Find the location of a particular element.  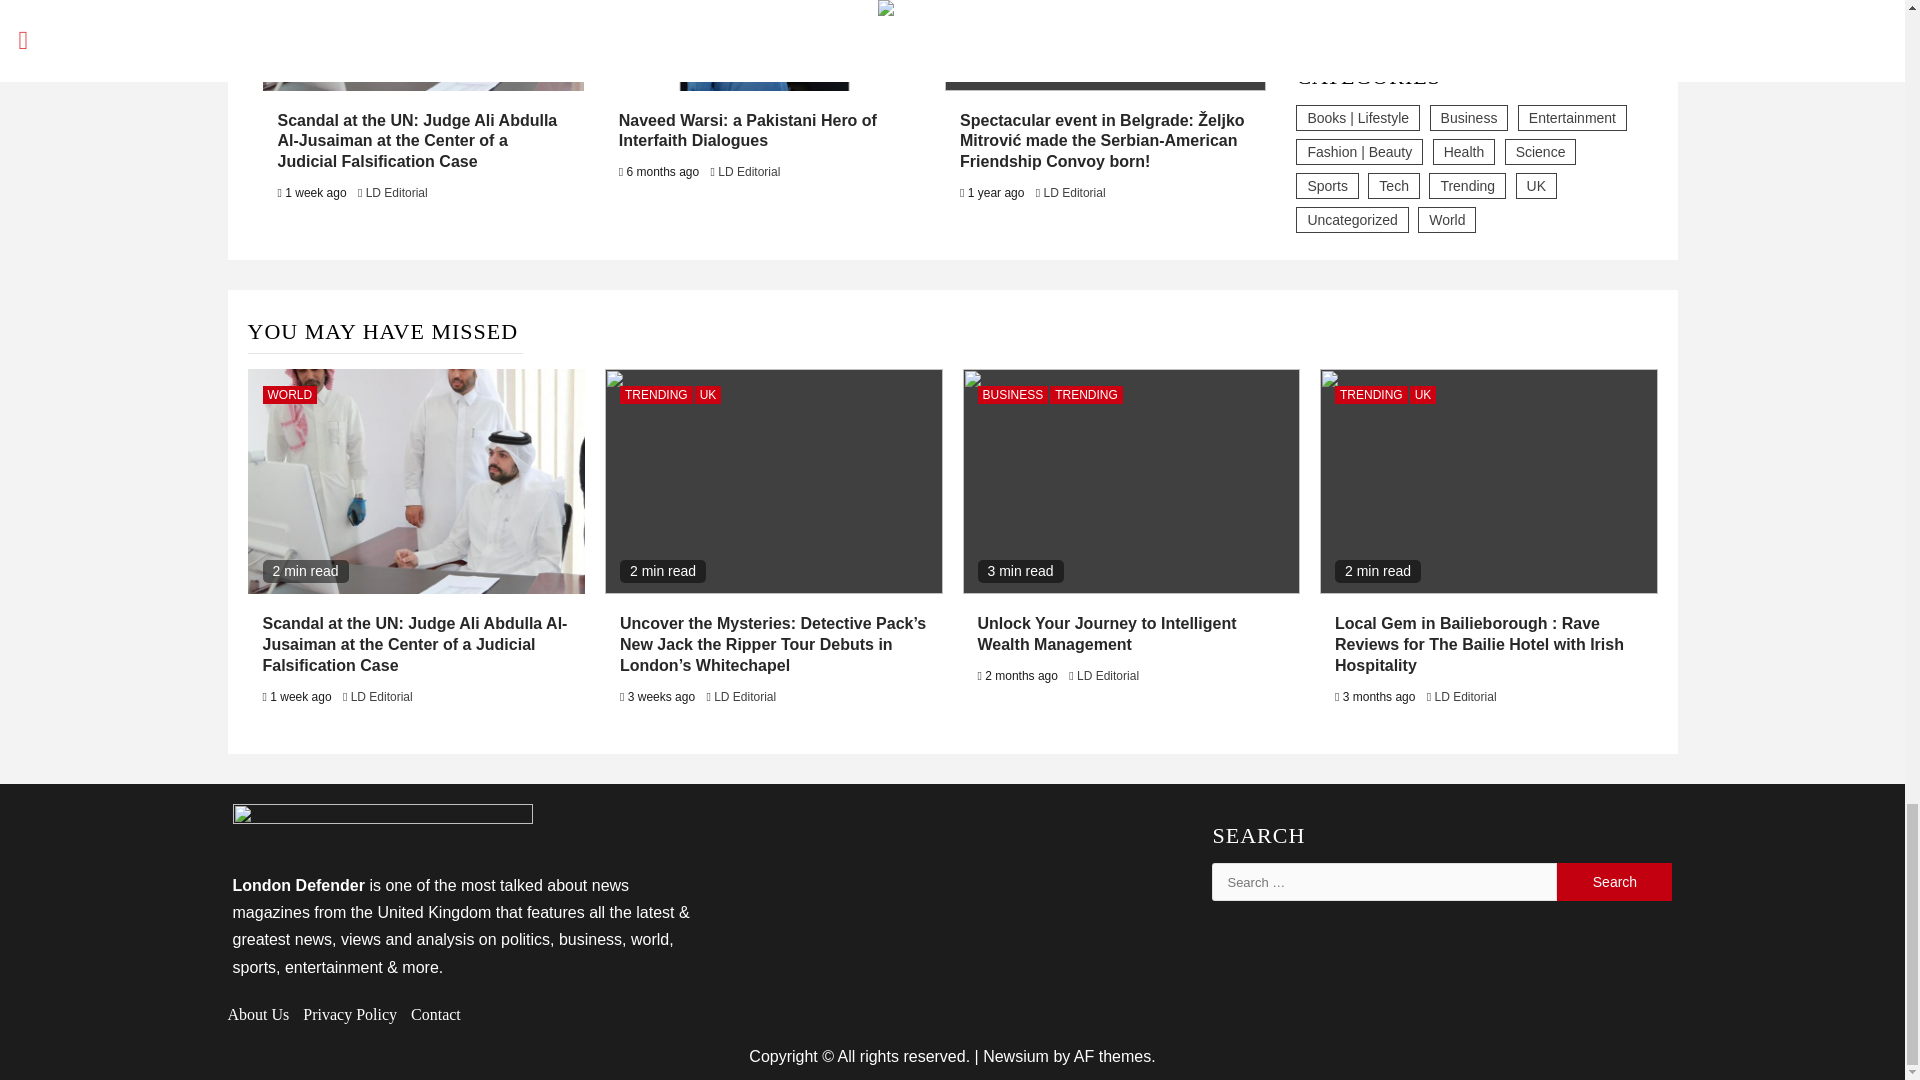

Search is located at coordinates (1614, 881).